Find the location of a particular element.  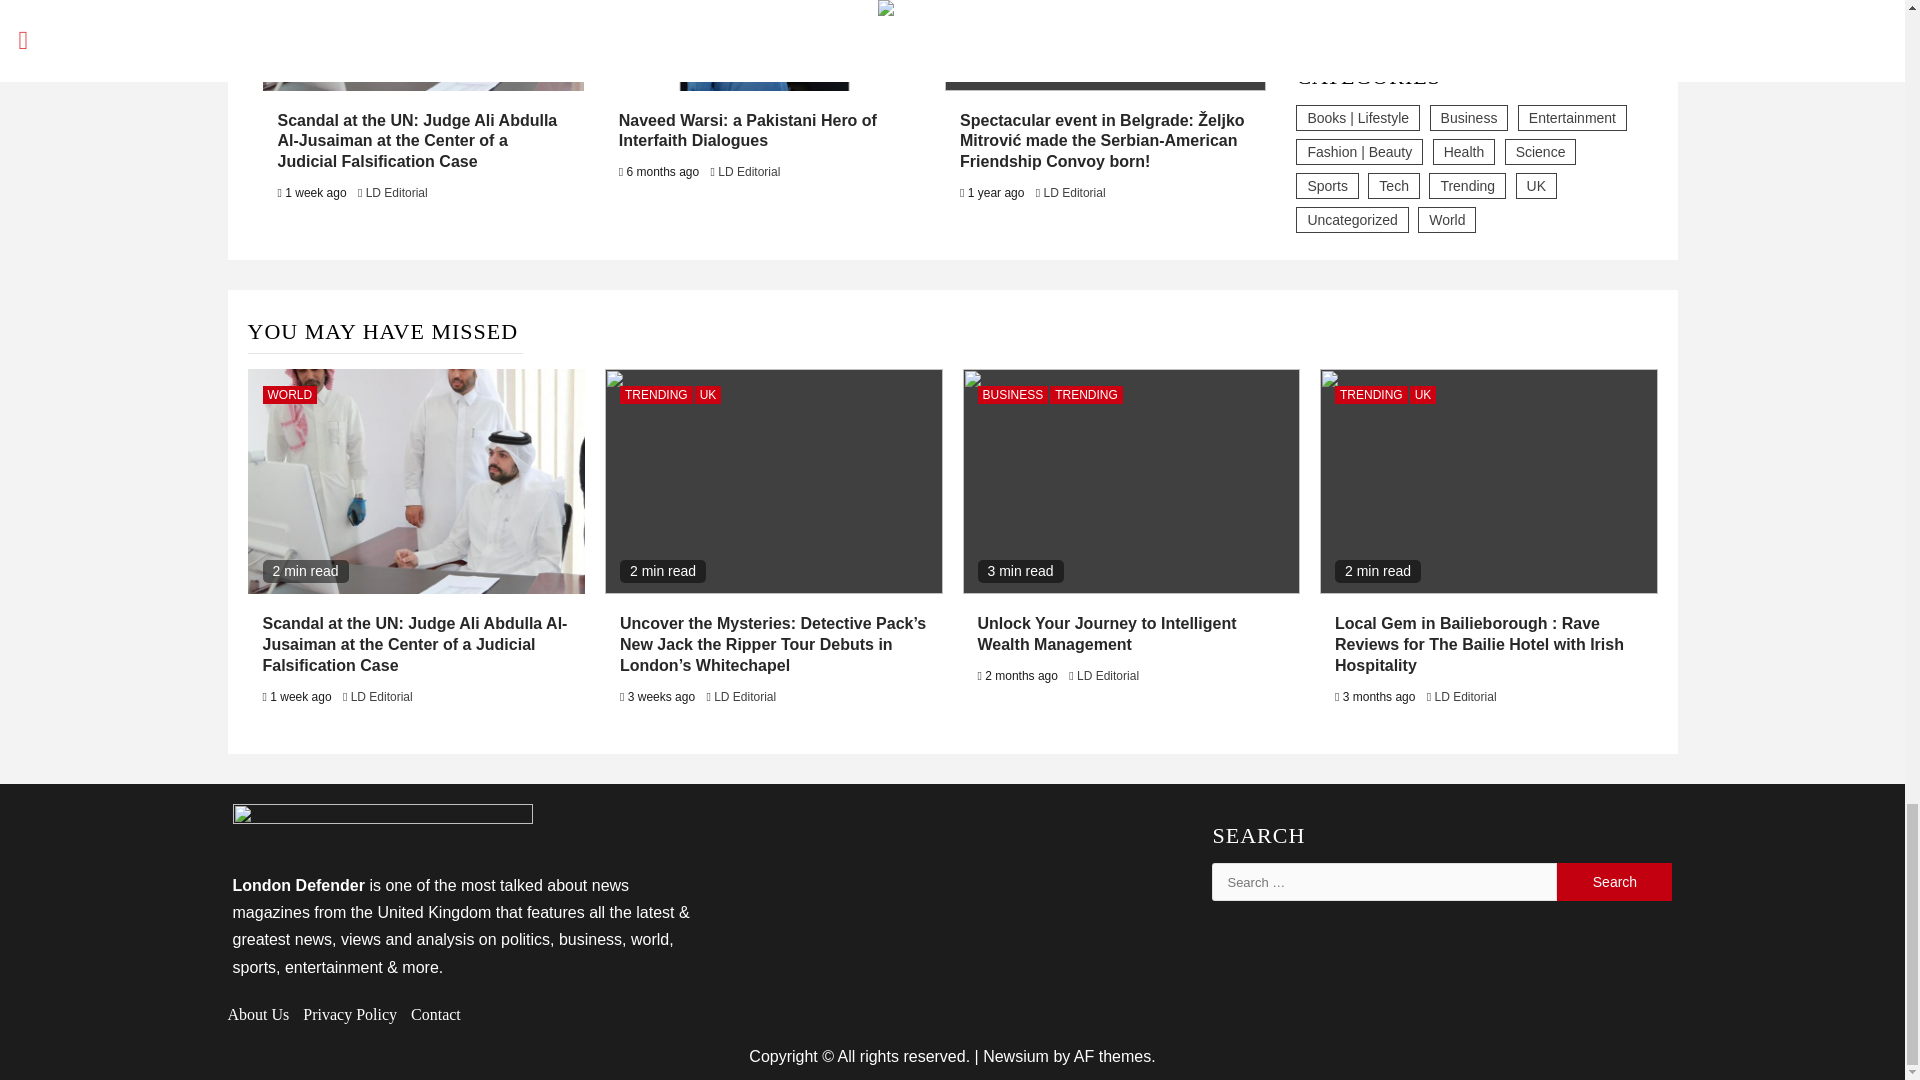

Search is located at coordinates (1614, 881).